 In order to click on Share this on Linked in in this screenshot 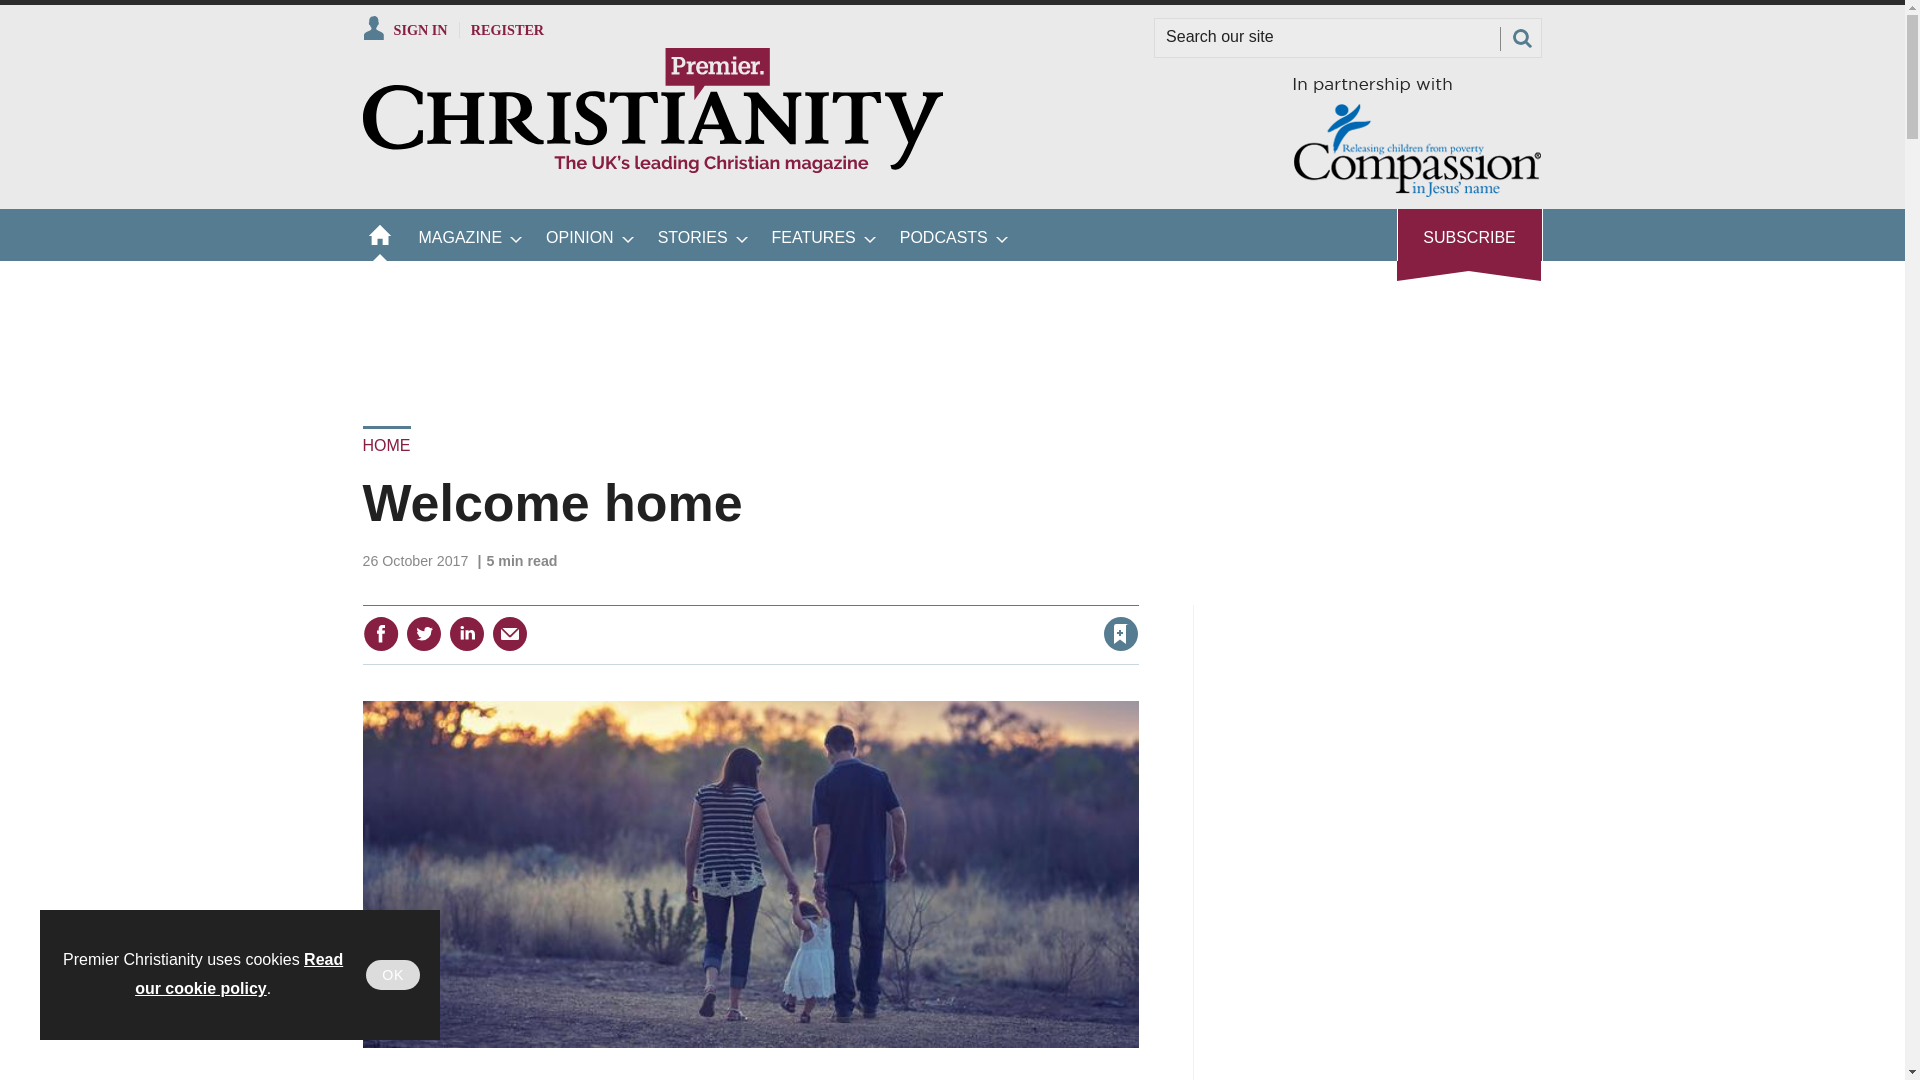, I will do `click(465, 634)`.